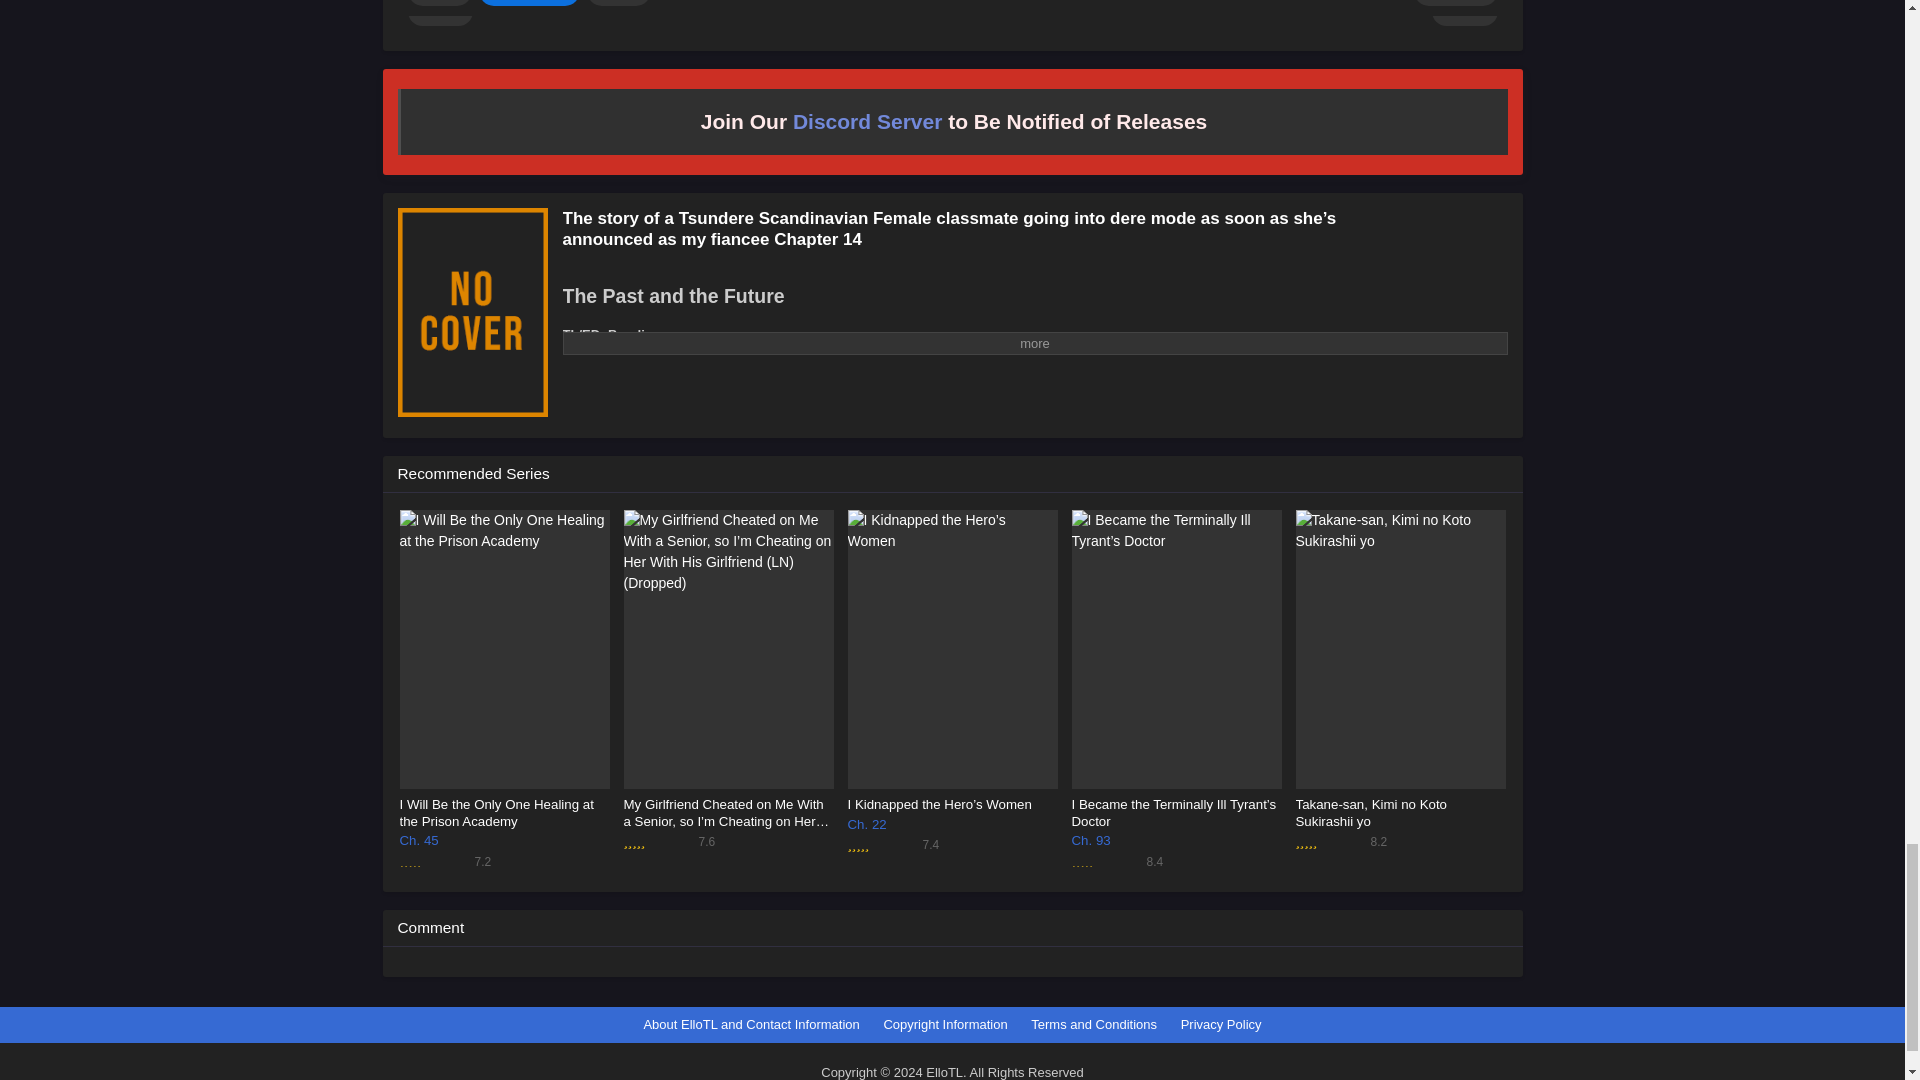  What do you see at coordinates (440, 12) in the screenshot?
I see `Prev` at bounding box center [440, 12].